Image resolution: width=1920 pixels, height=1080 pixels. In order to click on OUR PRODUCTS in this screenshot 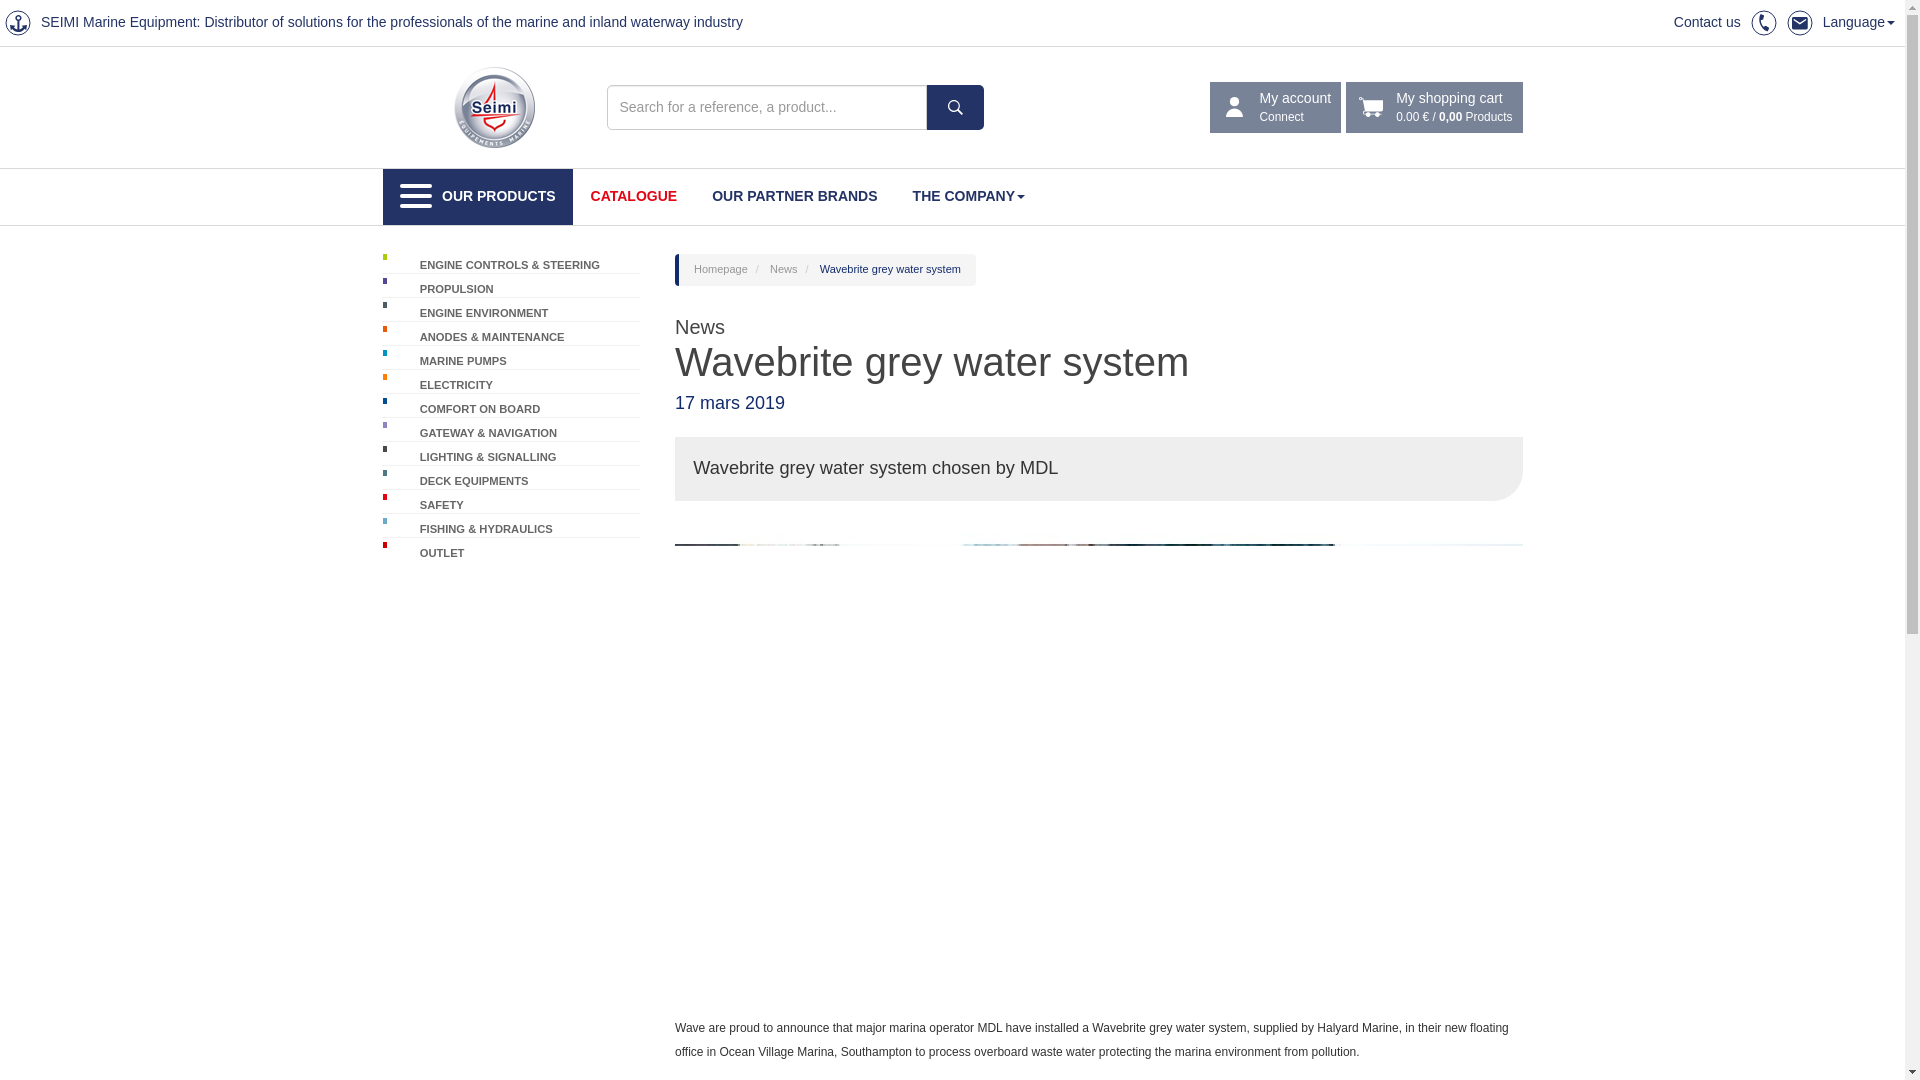, I will do `click(477, 196)`.